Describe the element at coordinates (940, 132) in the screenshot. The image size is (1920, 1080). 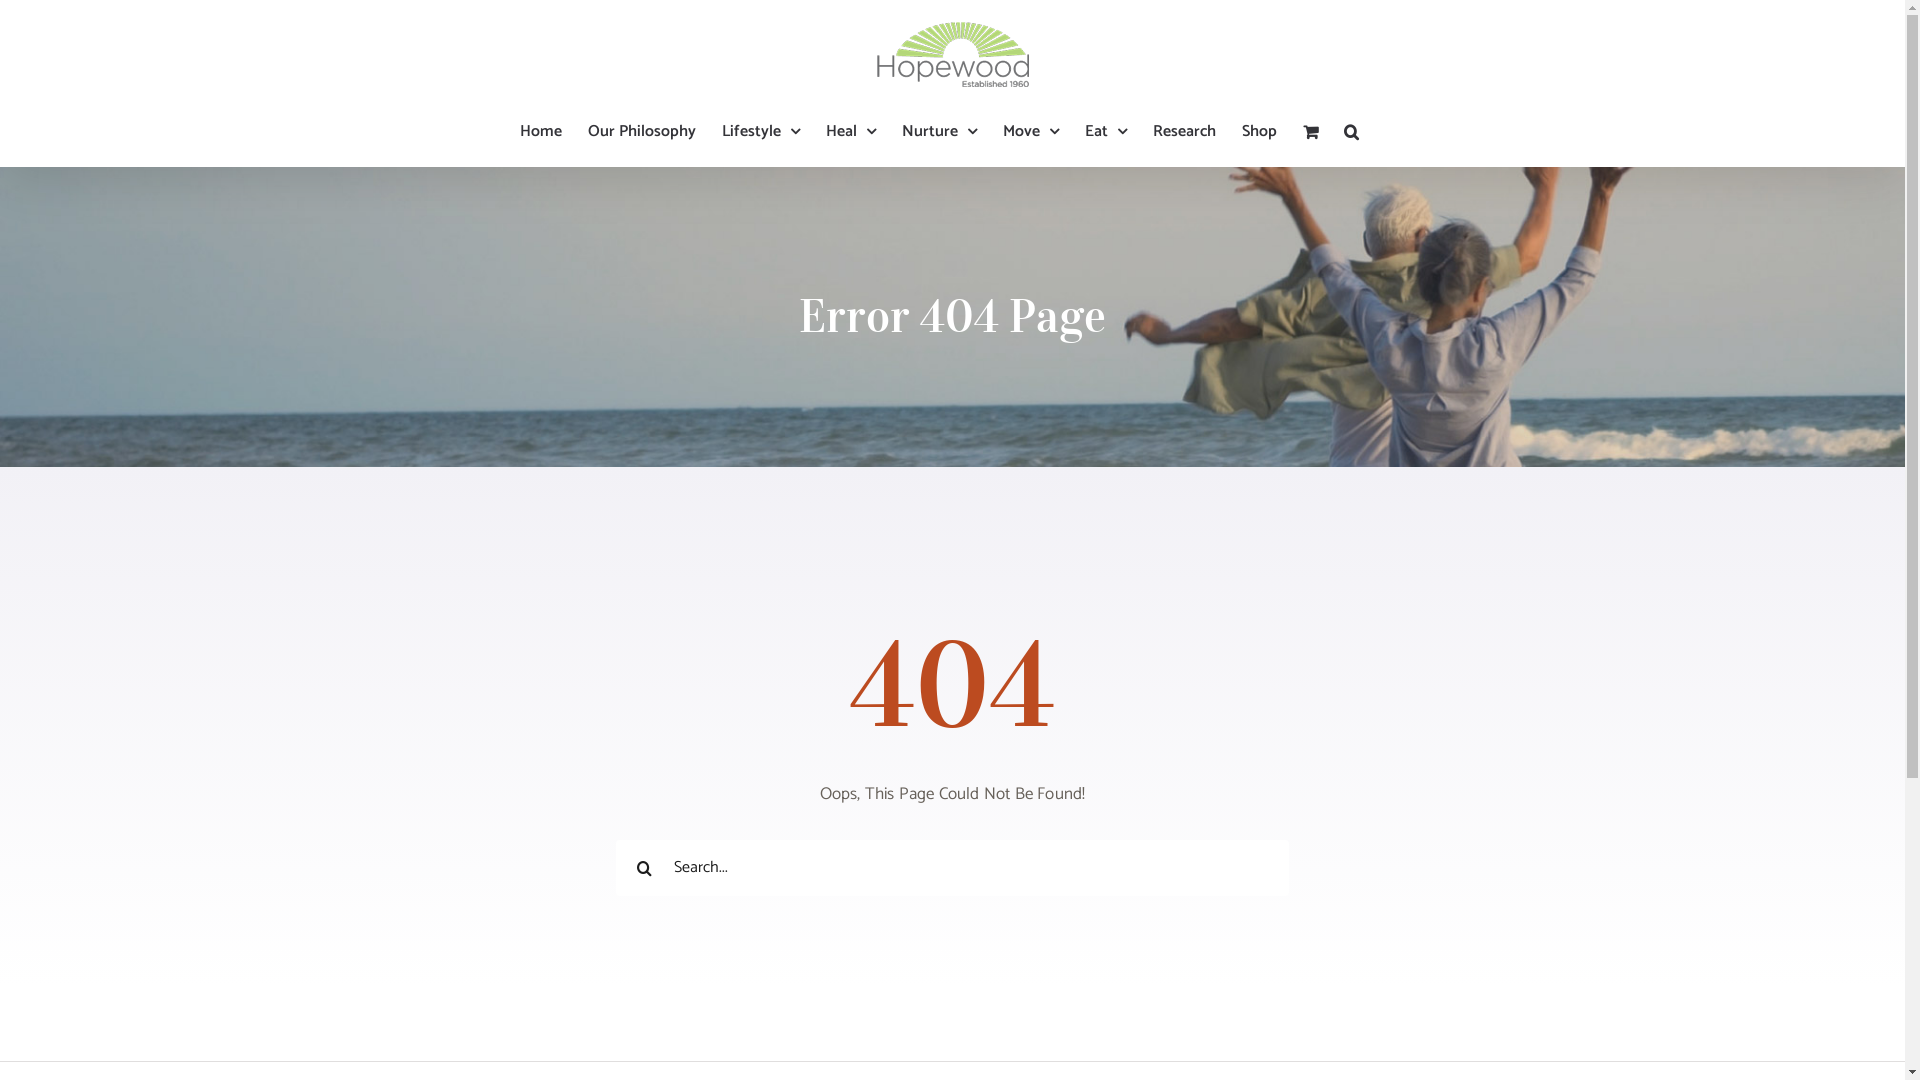
I see `Nurture` at that location.